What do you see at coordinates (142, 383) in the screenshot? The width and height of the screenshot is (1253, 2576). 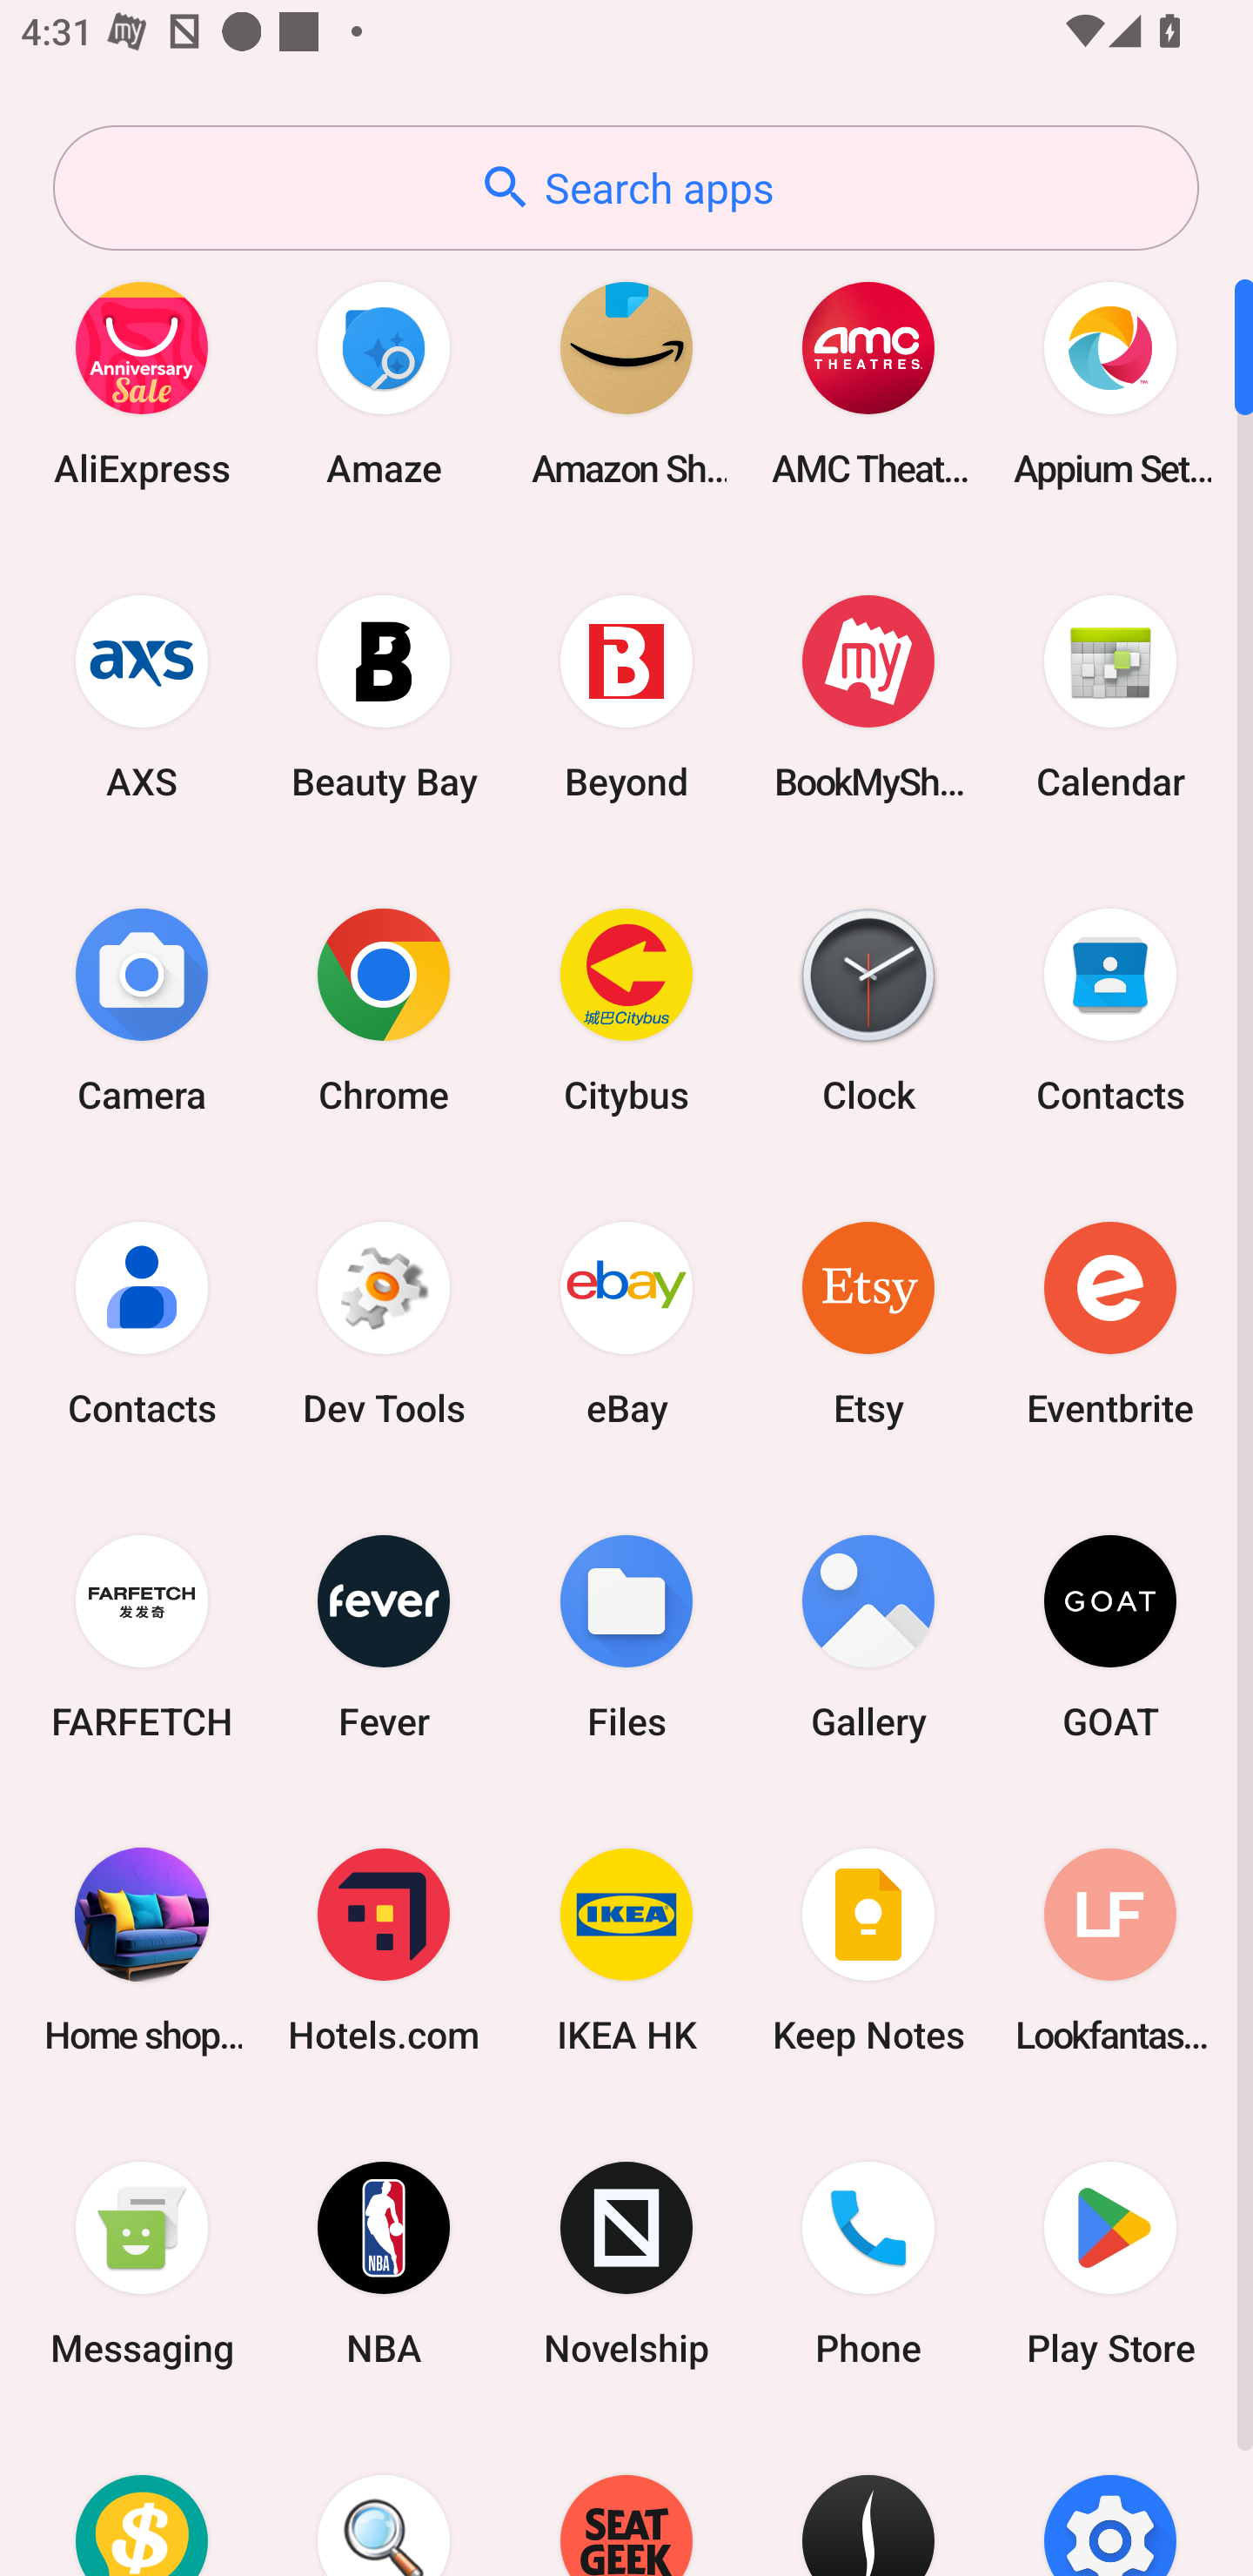 I see `AliExpress` at bounding box center [142, 383].